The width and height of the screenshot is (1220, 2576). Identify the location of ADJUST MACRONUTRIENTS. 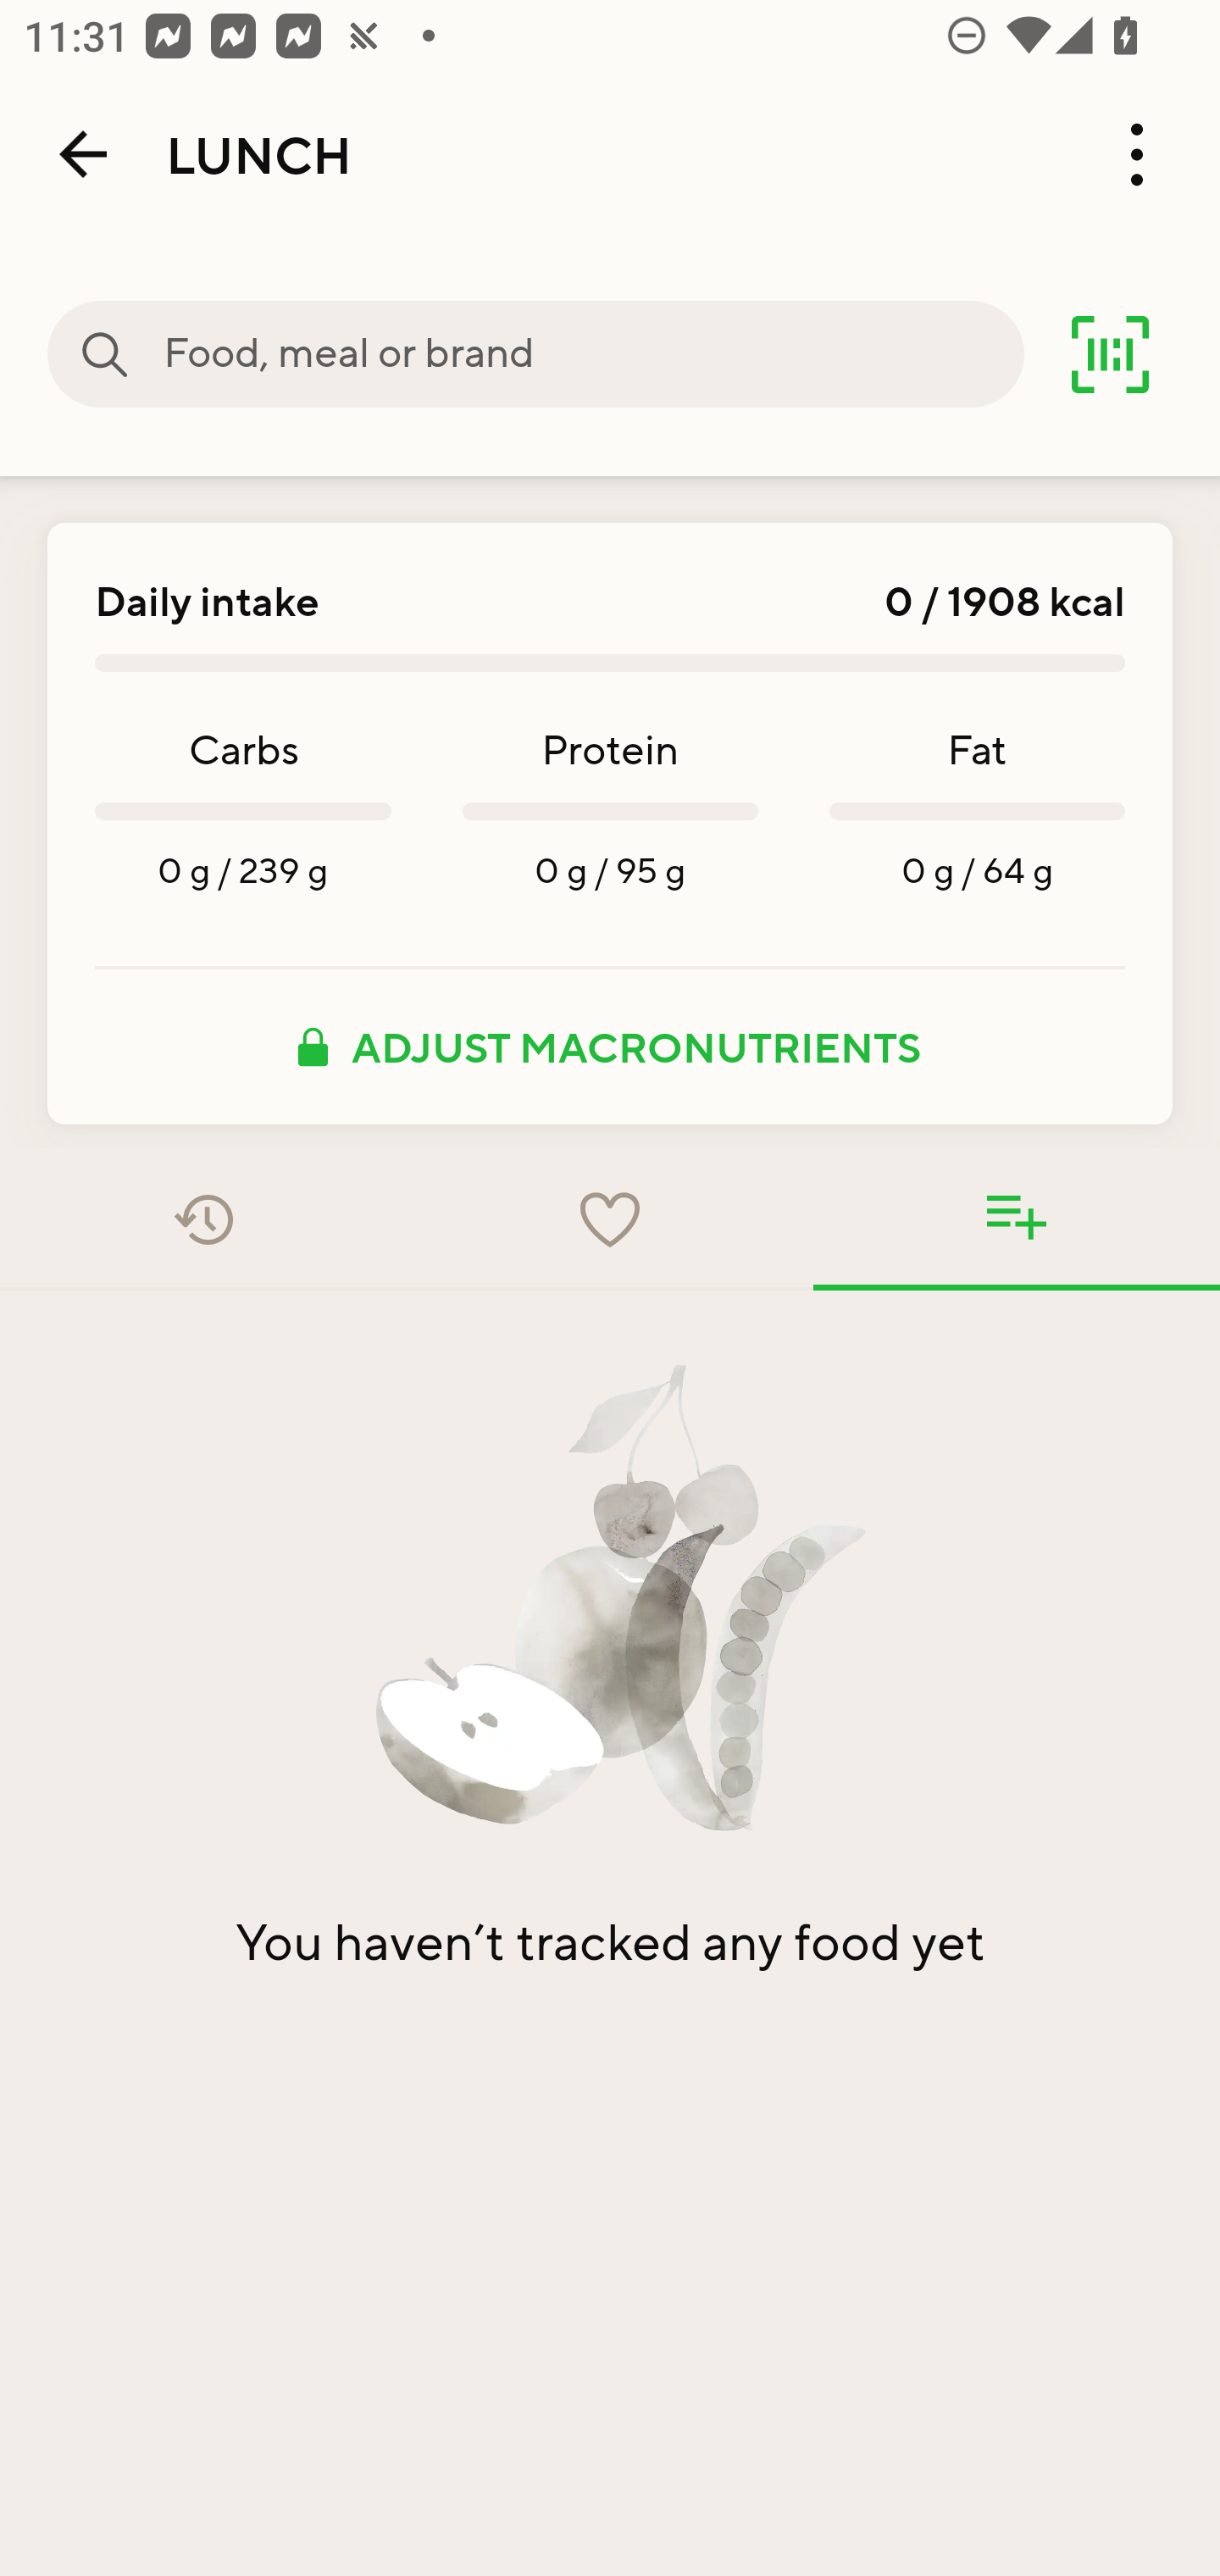
(610, 1046).